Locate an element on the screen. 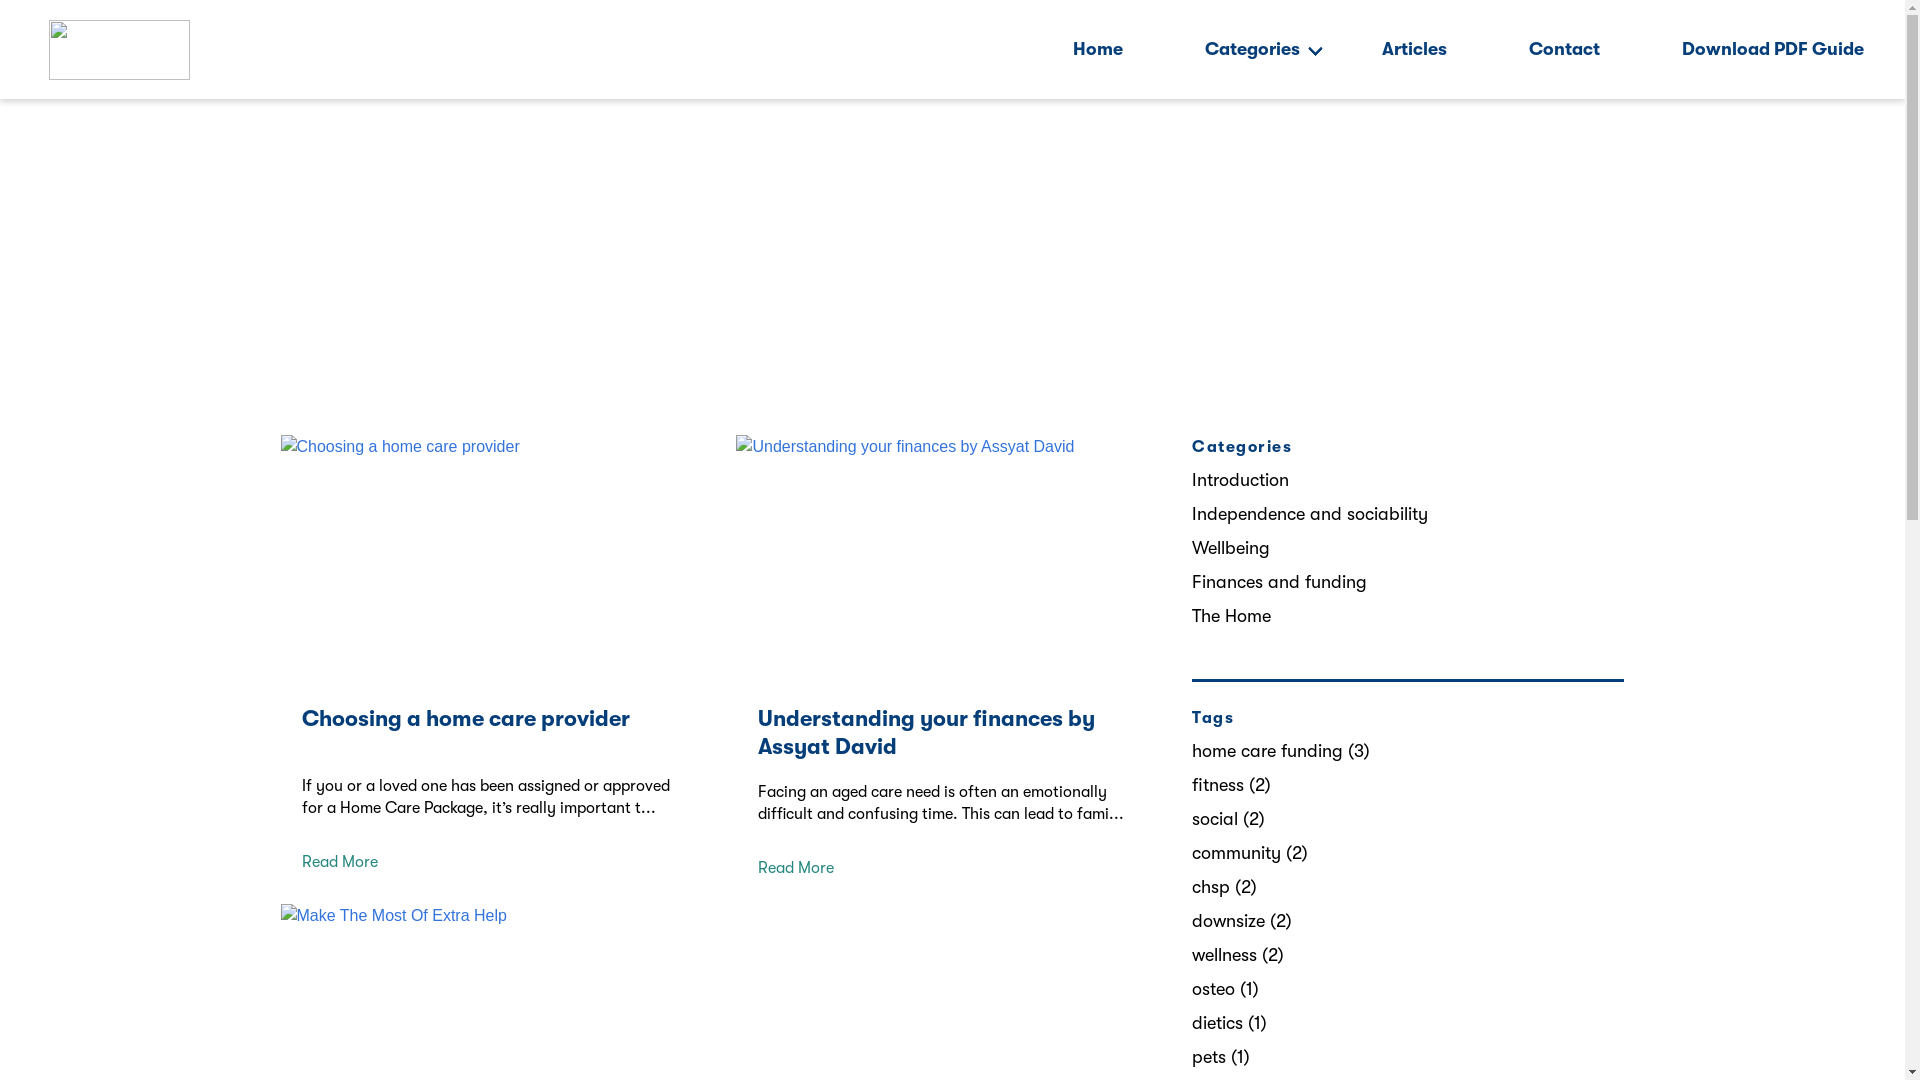 This screenshot has width=1920, height=1080. dietics (1) is located at coordinates (1230, 1023).